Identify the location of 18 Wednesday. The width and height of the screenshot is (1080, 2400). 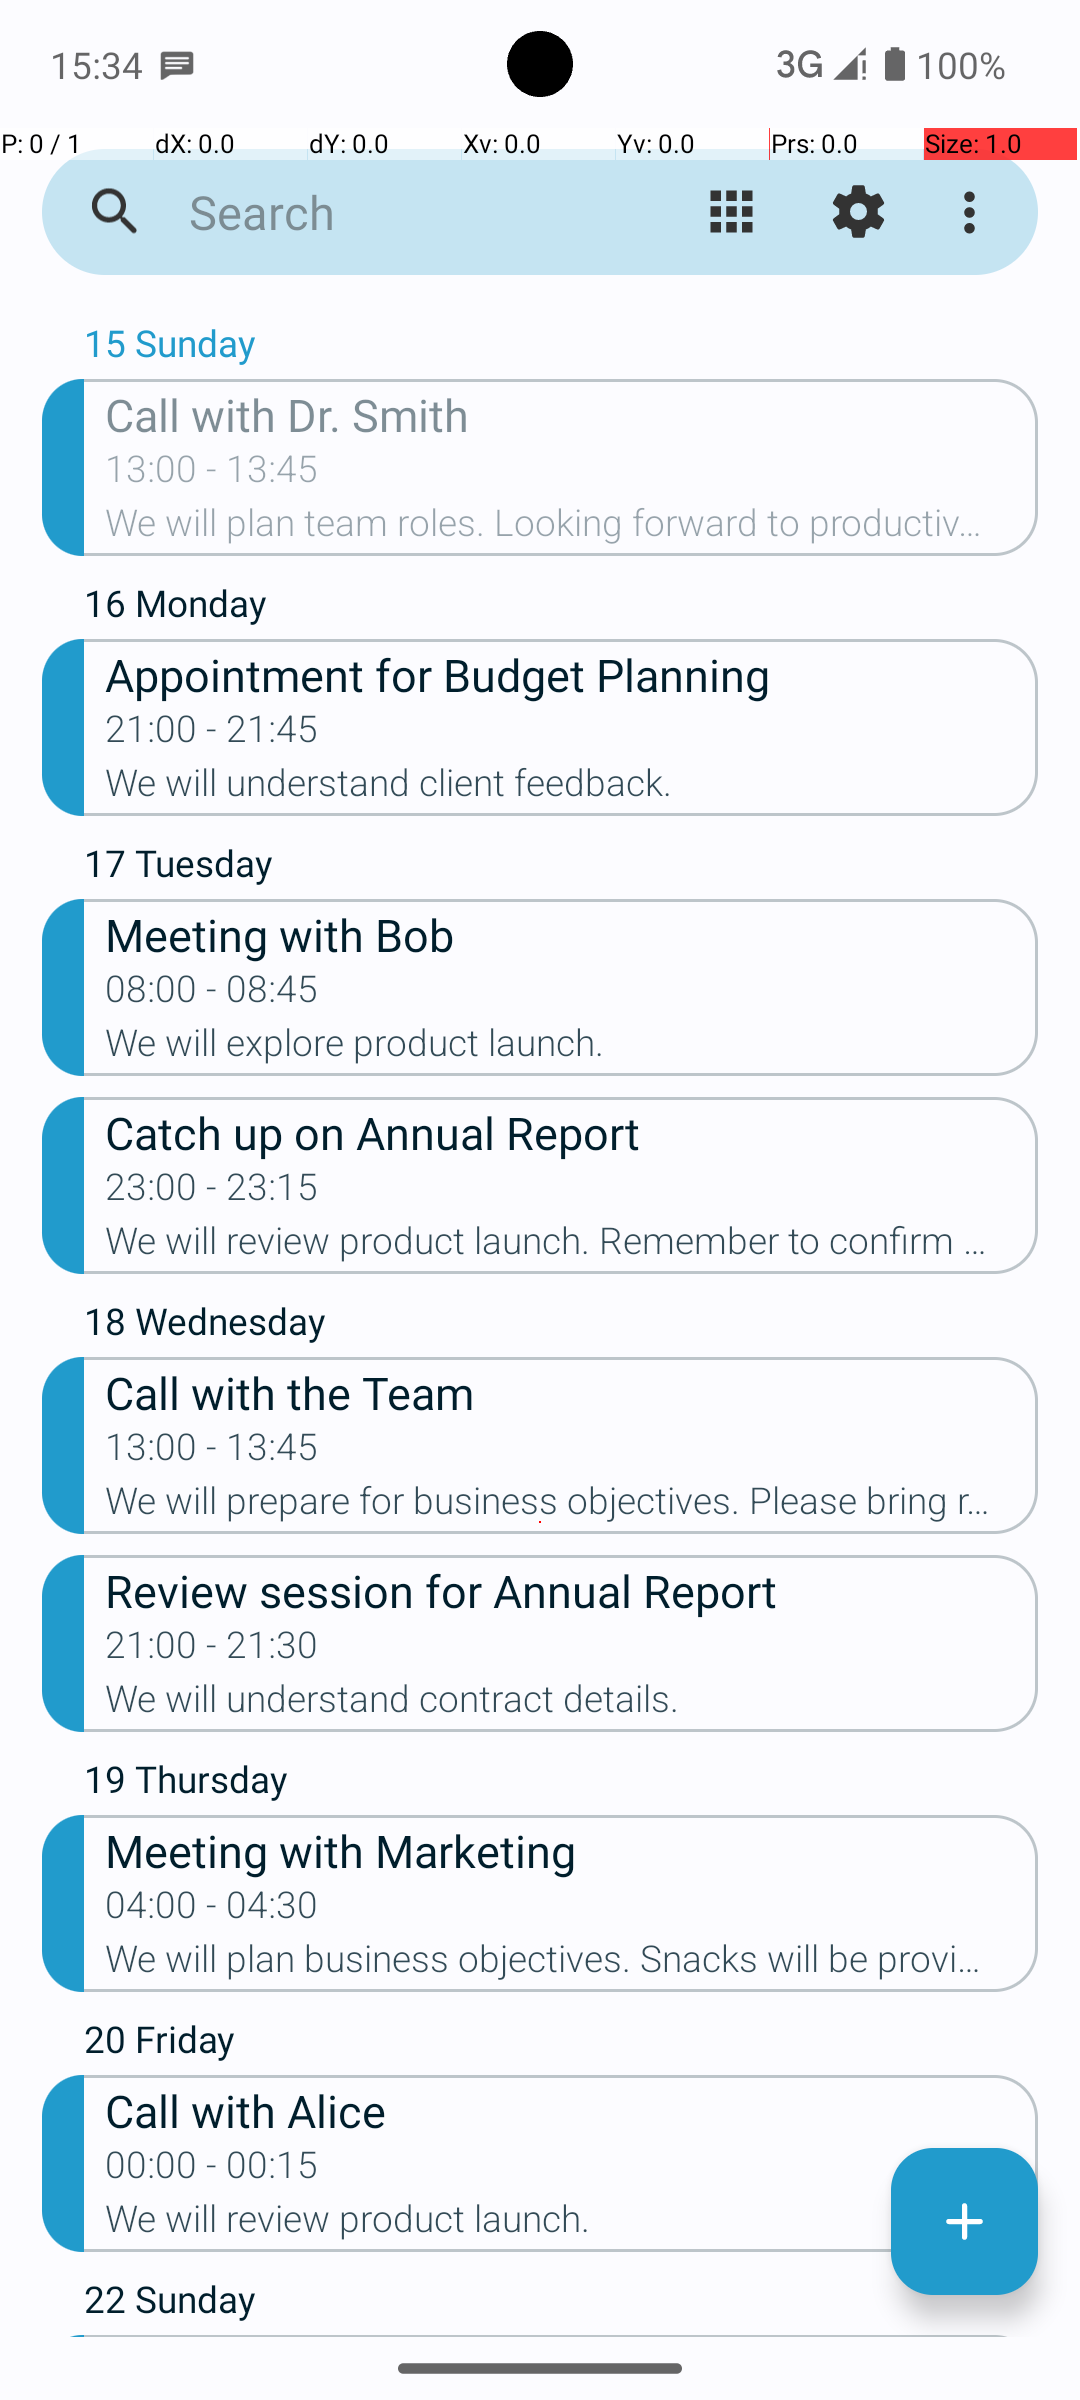
(561, 1326).